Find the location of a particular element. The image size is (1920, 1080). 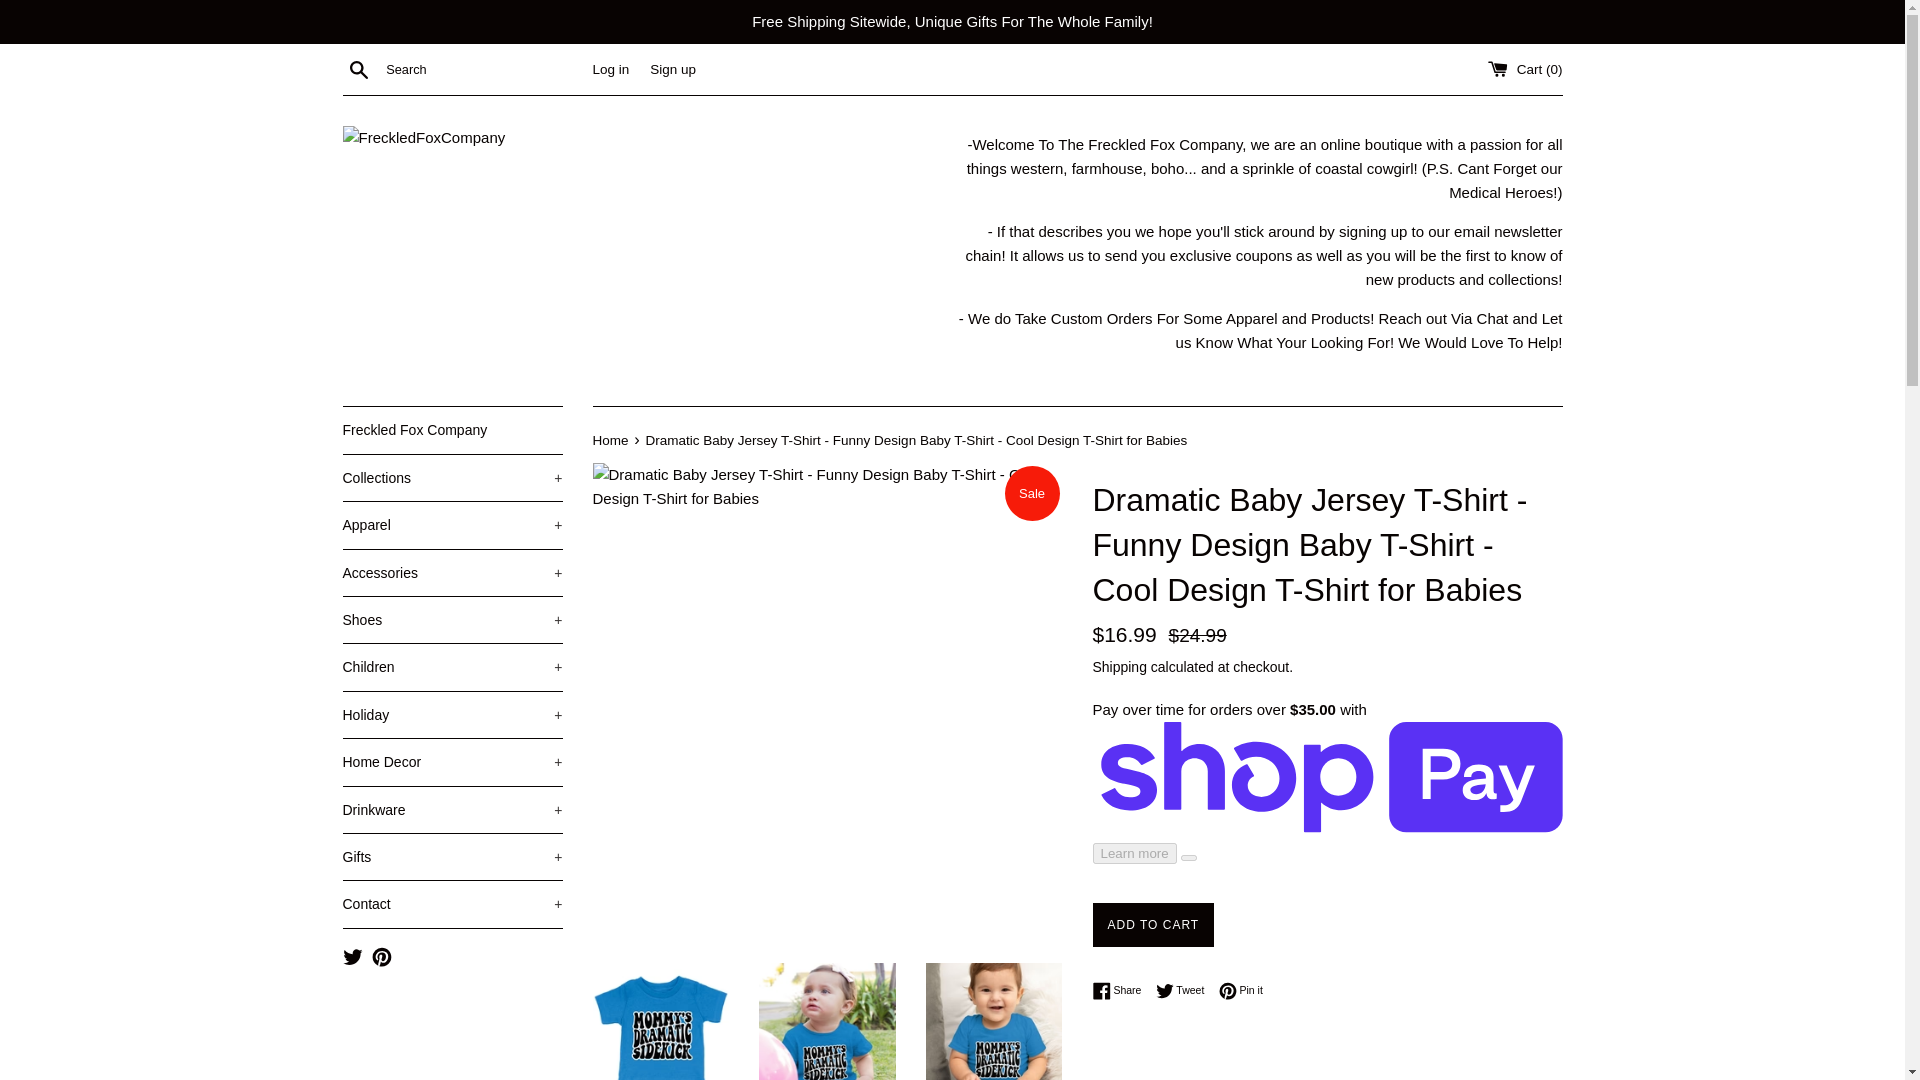

Sign up is located at coordinates (672, 68).